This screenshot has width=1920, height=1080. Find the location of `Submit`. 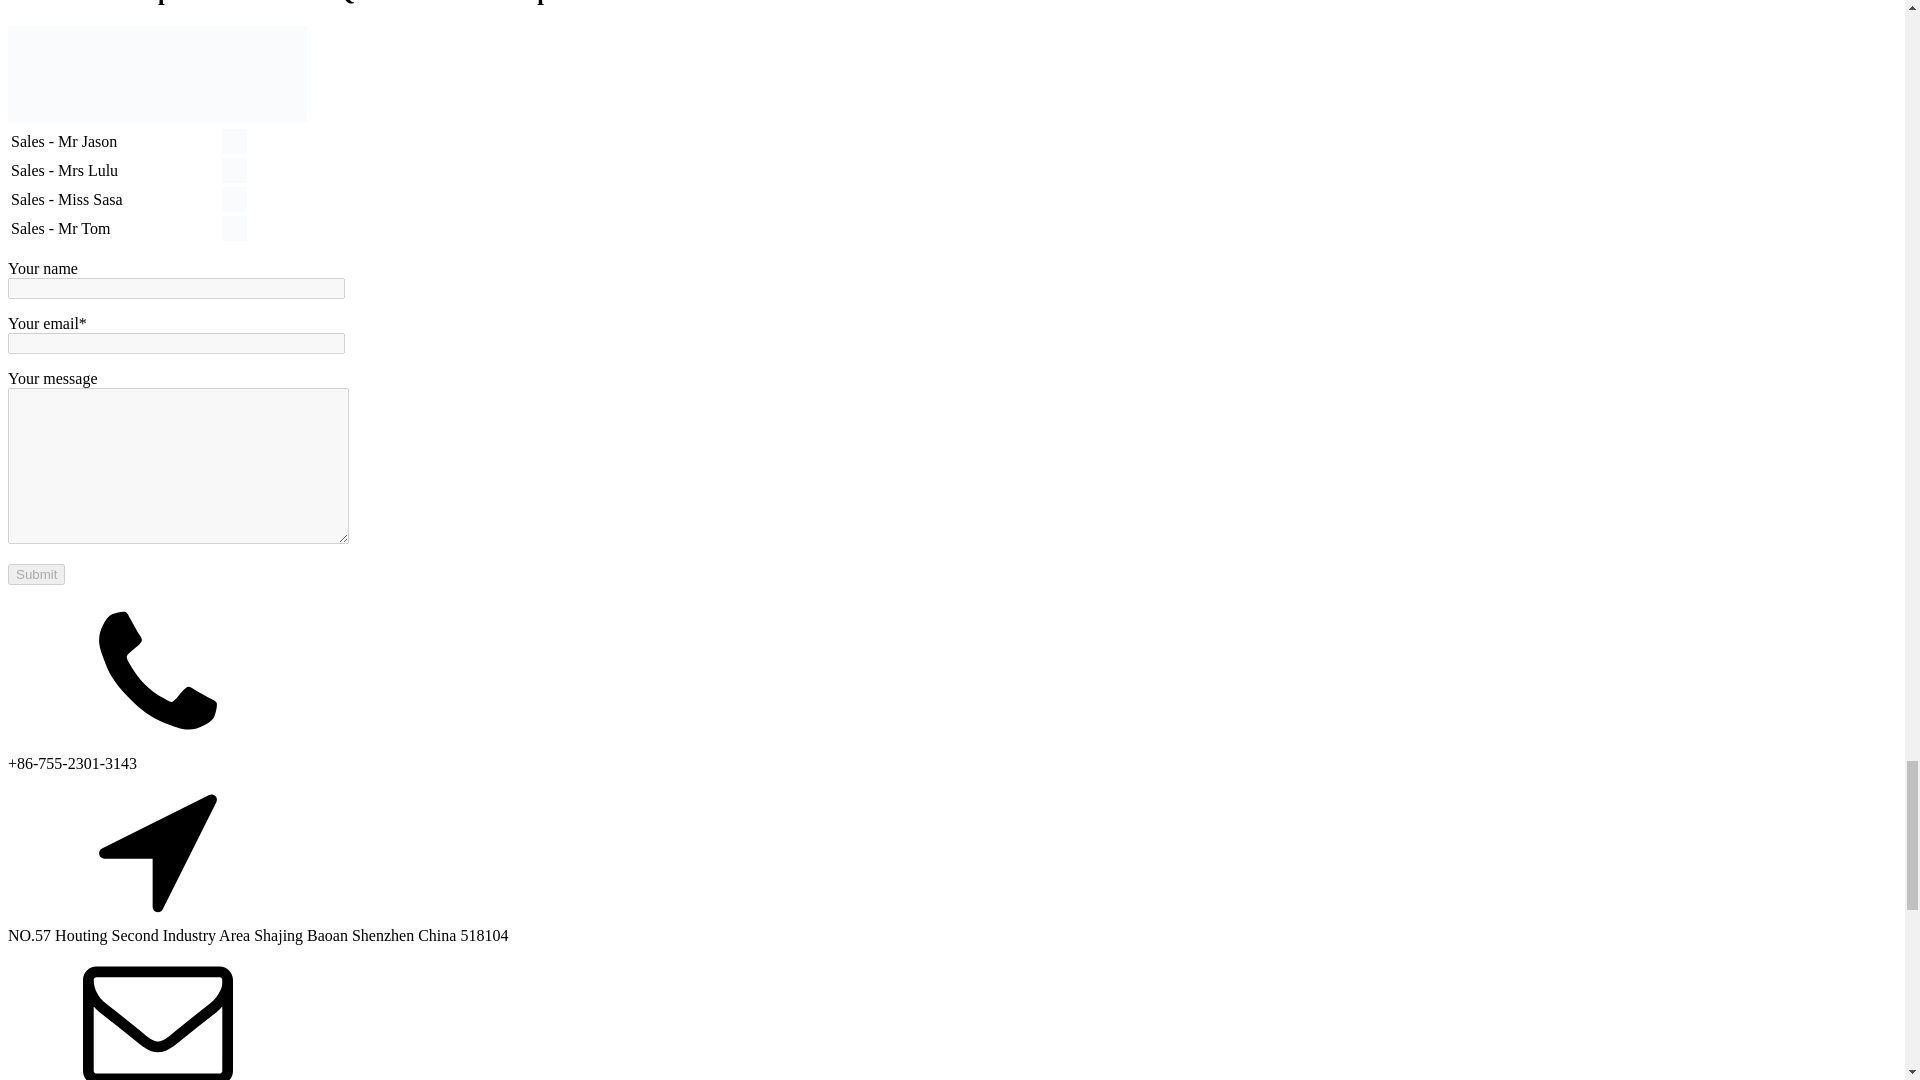

Submit is located at coordinates (36, 574).